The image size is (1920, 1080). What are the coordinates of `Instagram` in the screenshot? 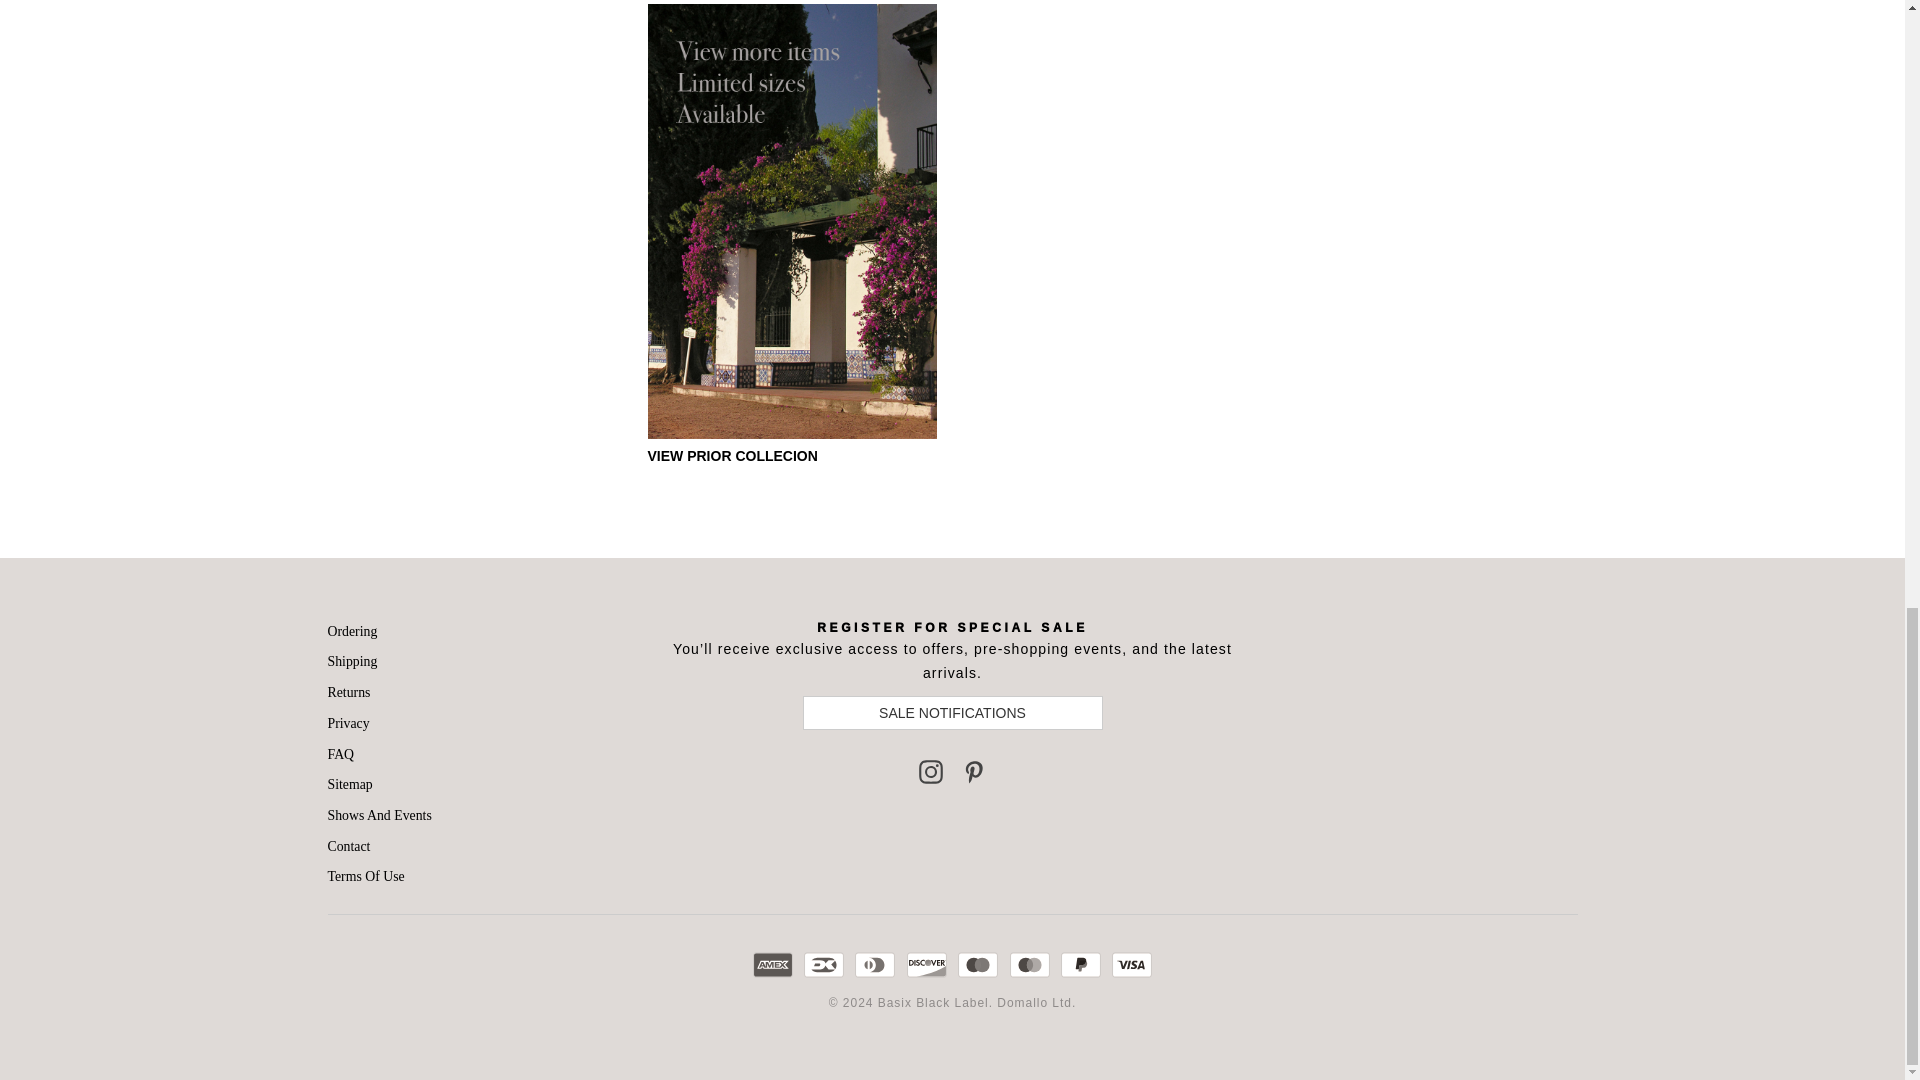 It's located at (930, 772).